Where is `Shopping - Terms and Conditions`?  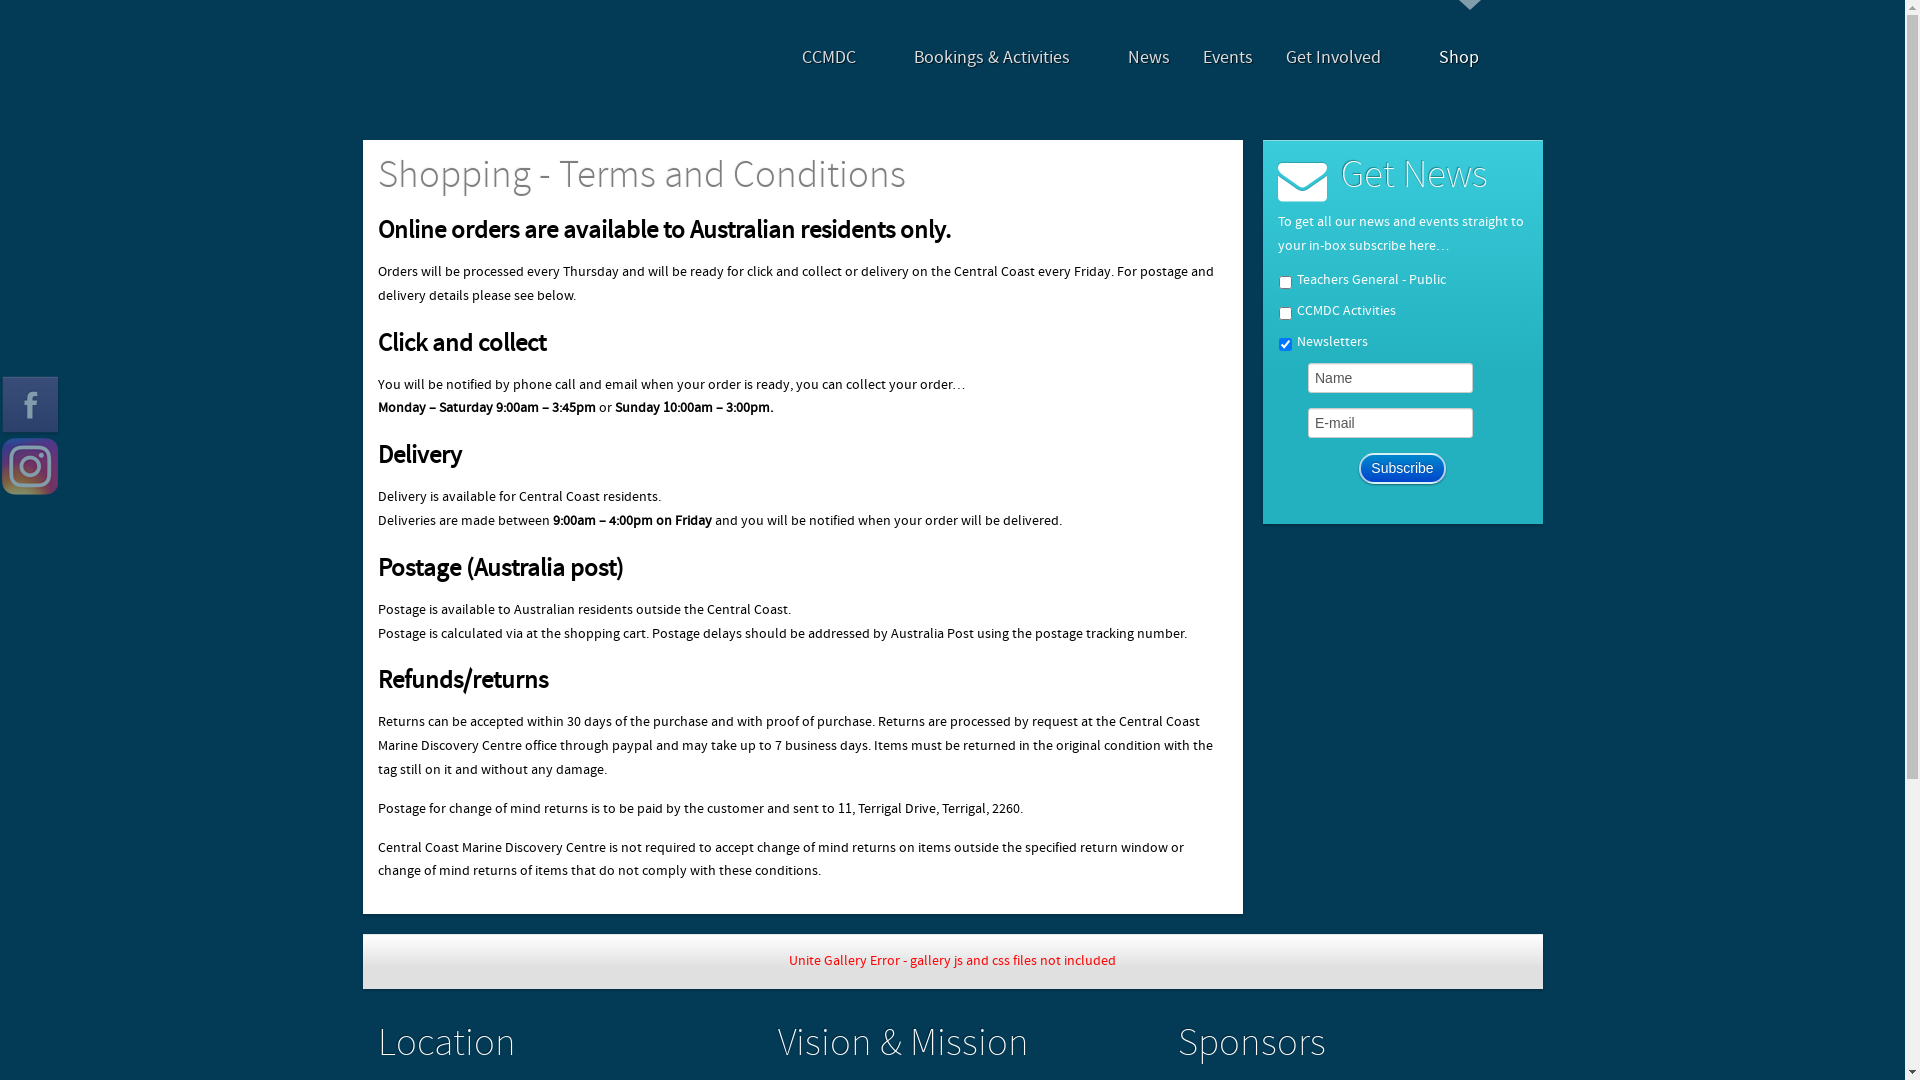
Shopping - Terms and Conditions is located at coordinates (642, 176).